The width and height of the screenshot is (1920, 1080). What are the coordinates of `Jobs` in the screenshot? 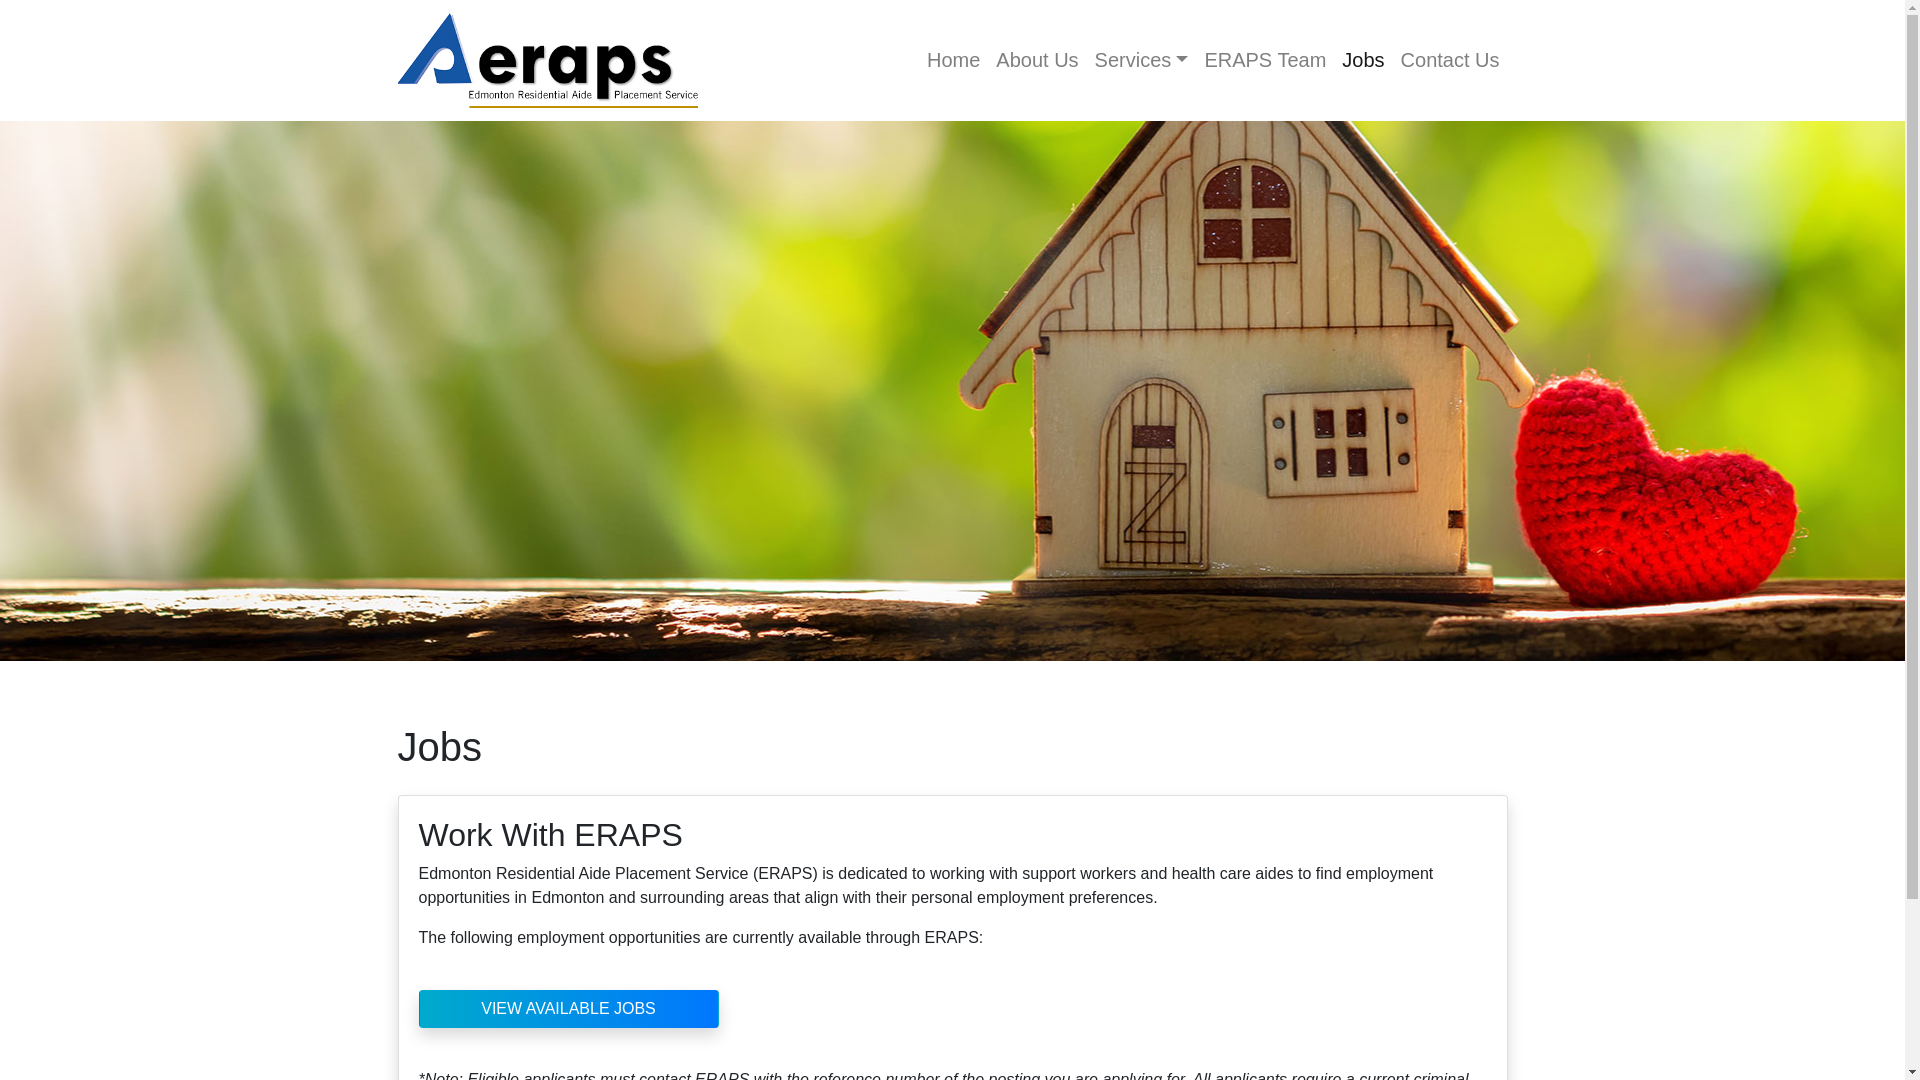 It's located at (1363, 60).